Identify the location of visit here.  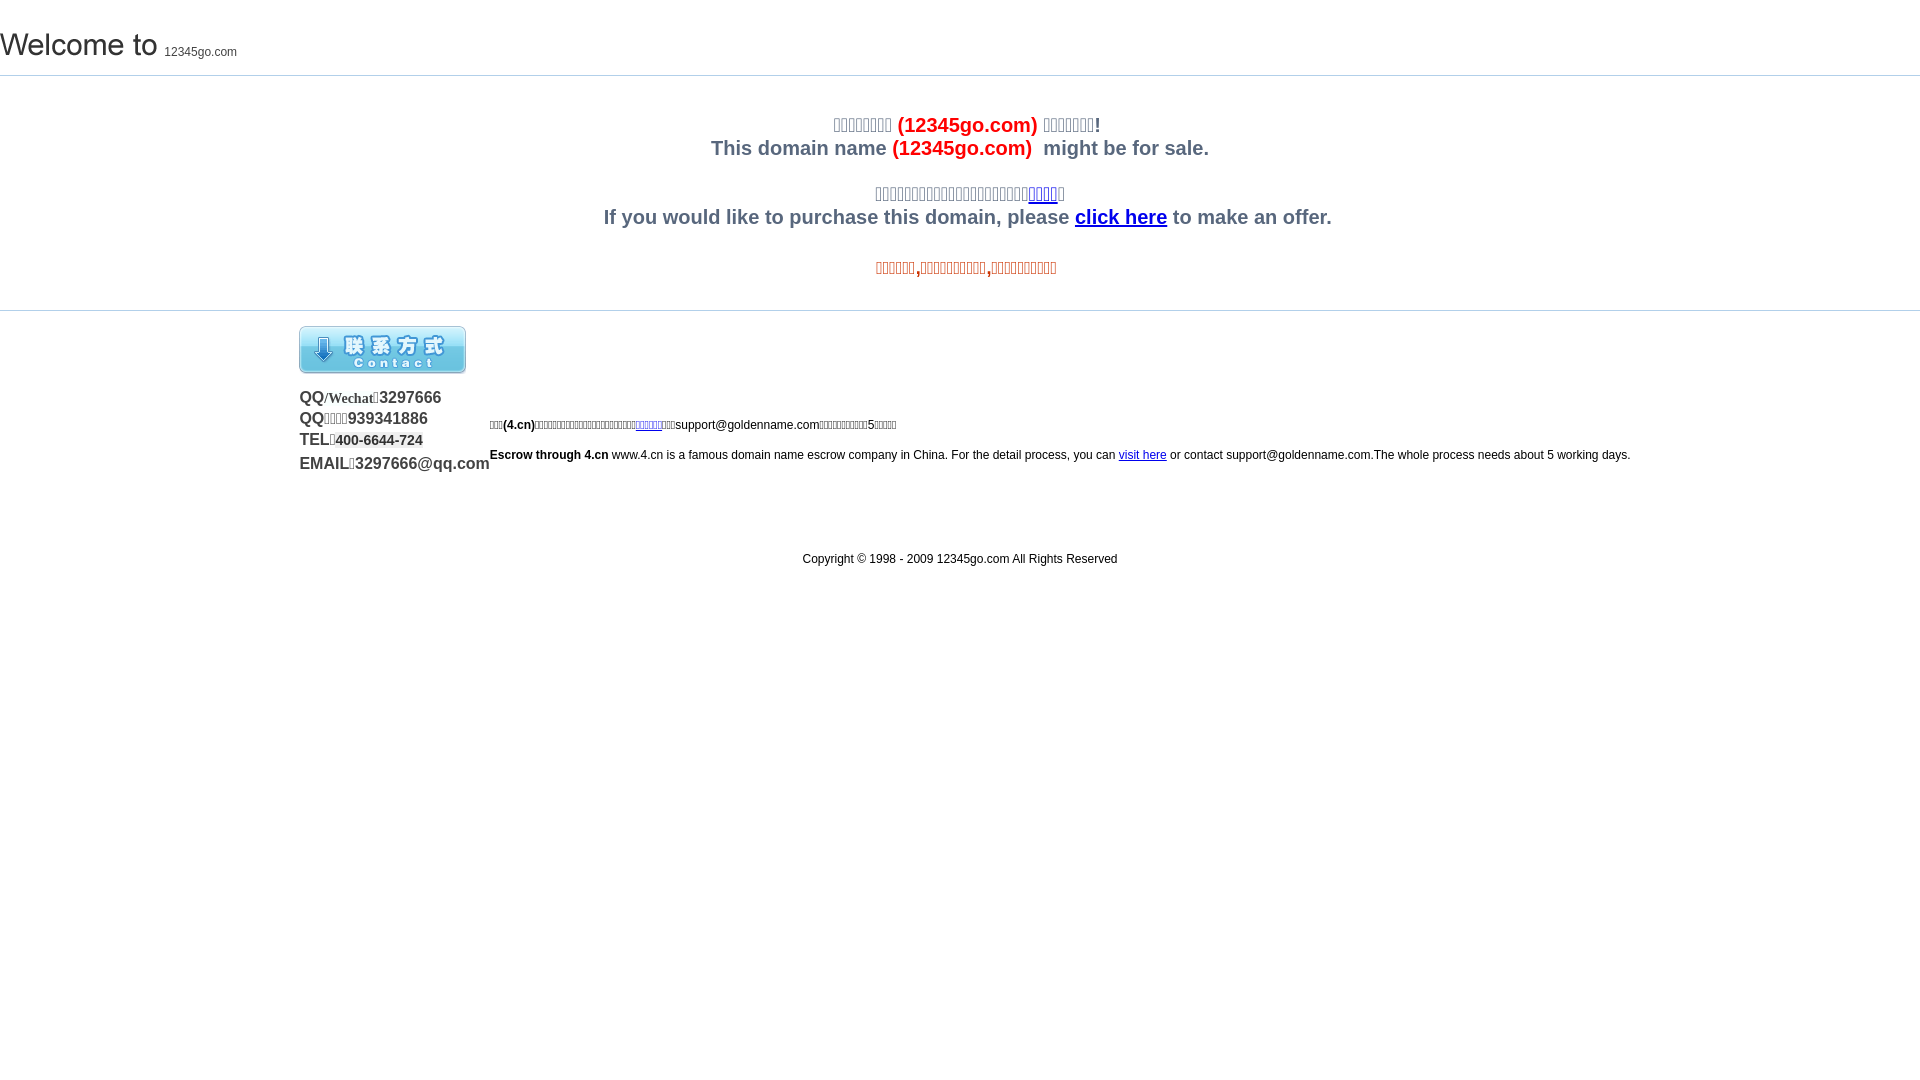
(1143, 455).